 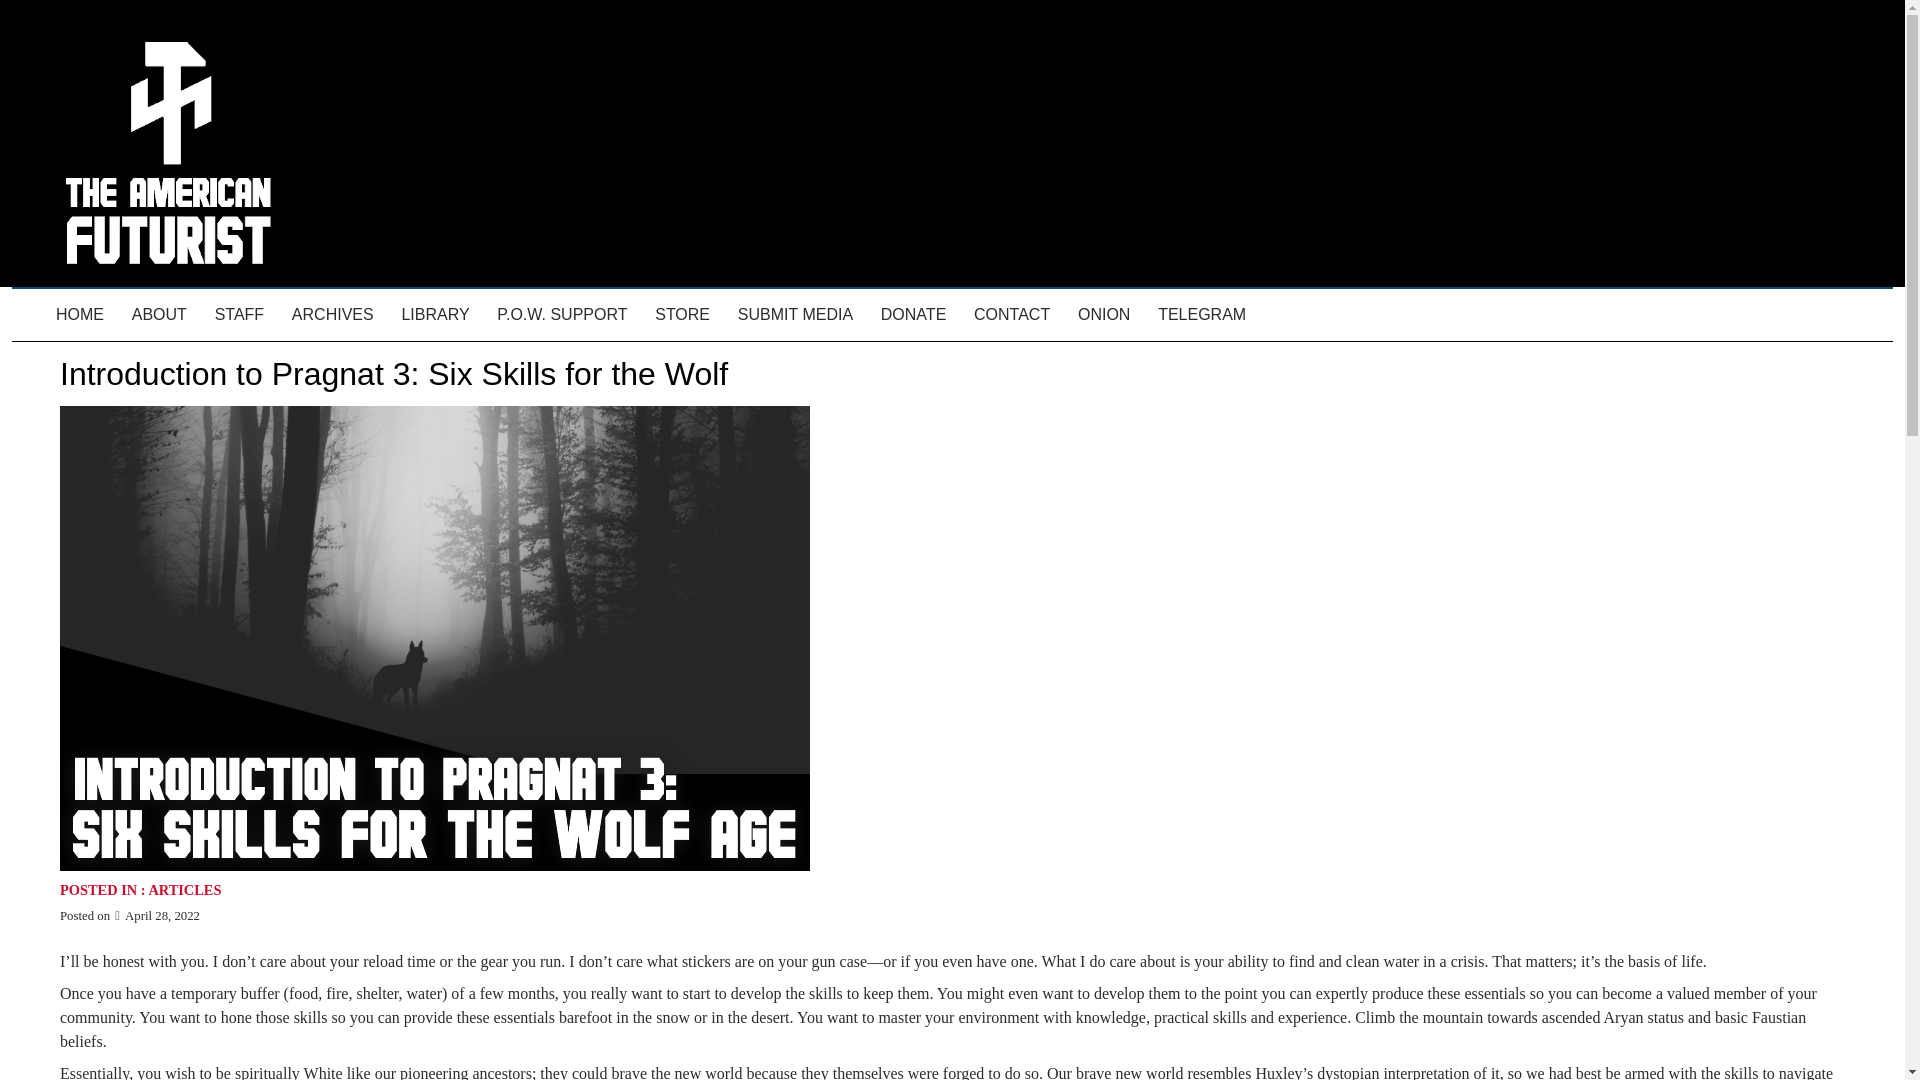 I want to click on ABOUT, so click(x=159, y=315).